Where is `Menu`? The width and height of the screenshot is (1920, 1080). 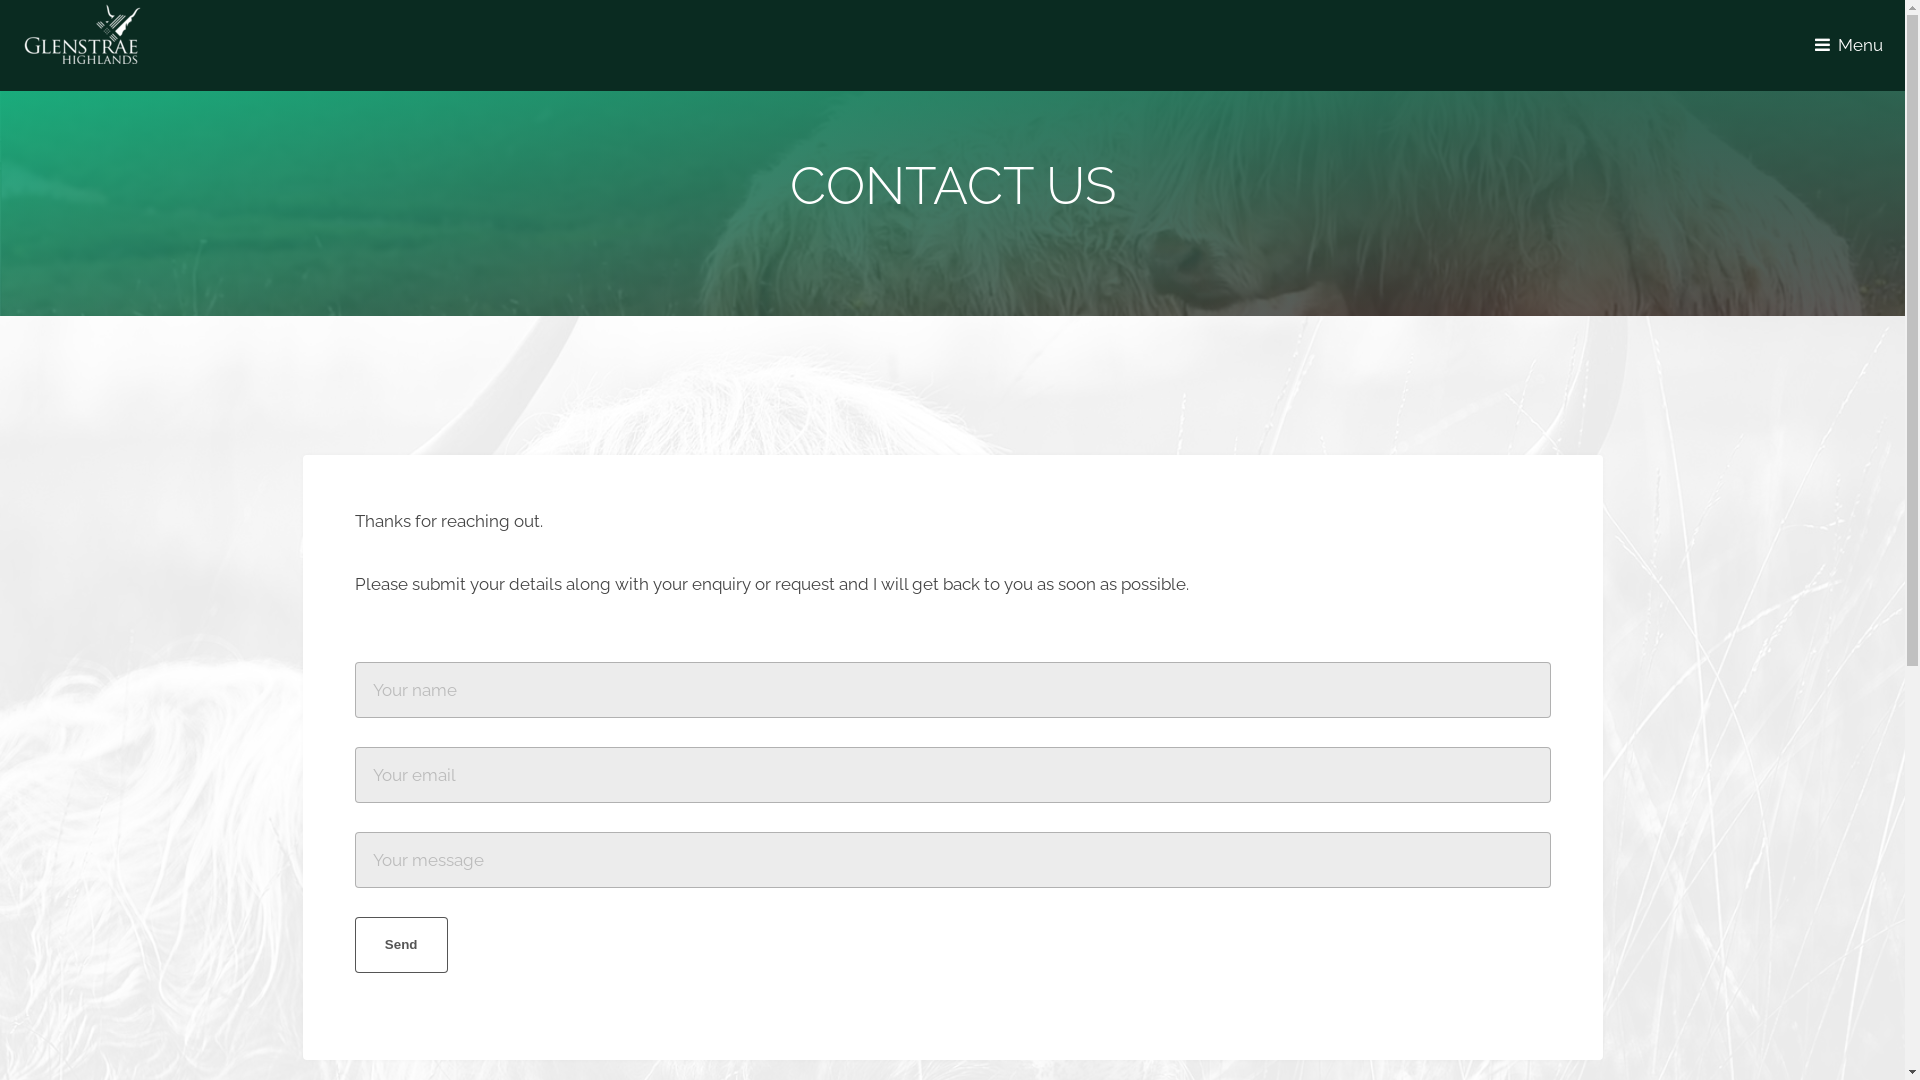
Menu is located at coordinates (1854, 45).